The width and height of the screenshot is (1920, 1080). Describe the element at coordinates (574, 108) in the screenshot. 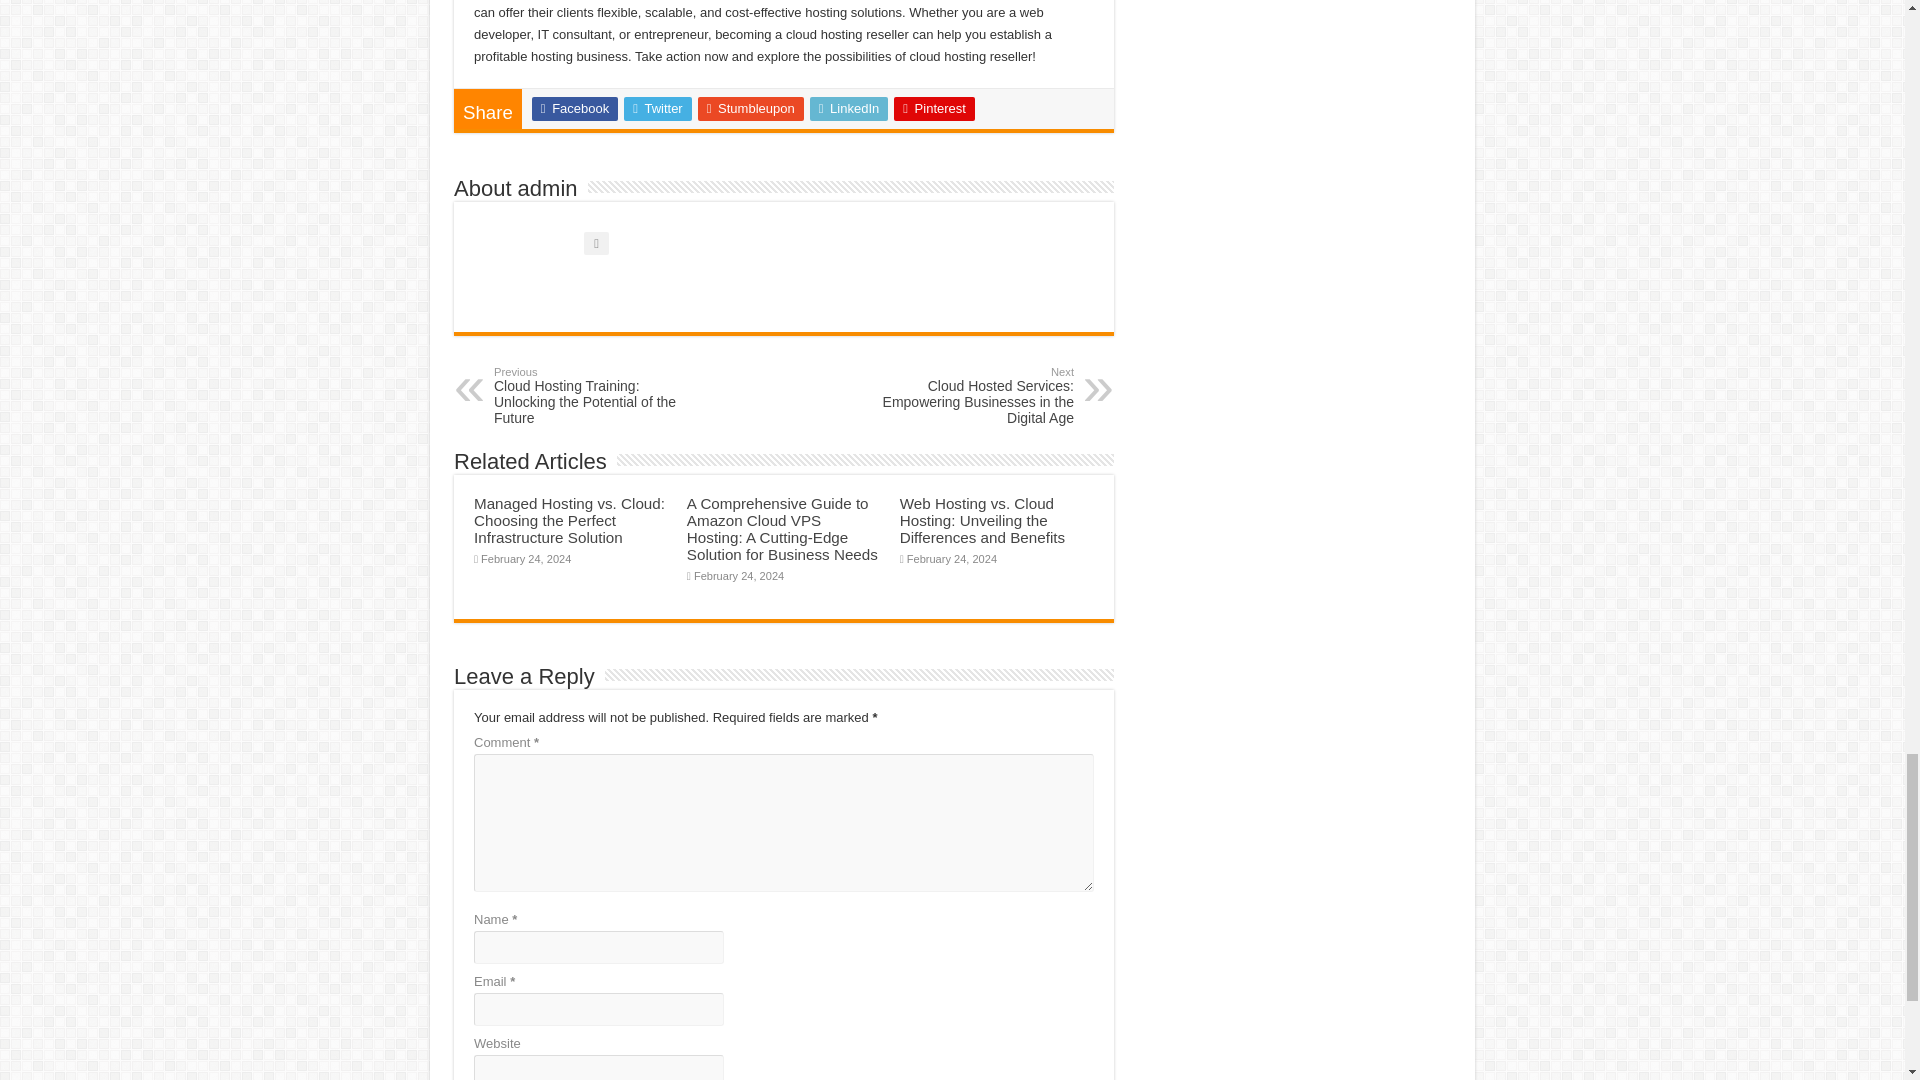

I see `Facebook` at that location.